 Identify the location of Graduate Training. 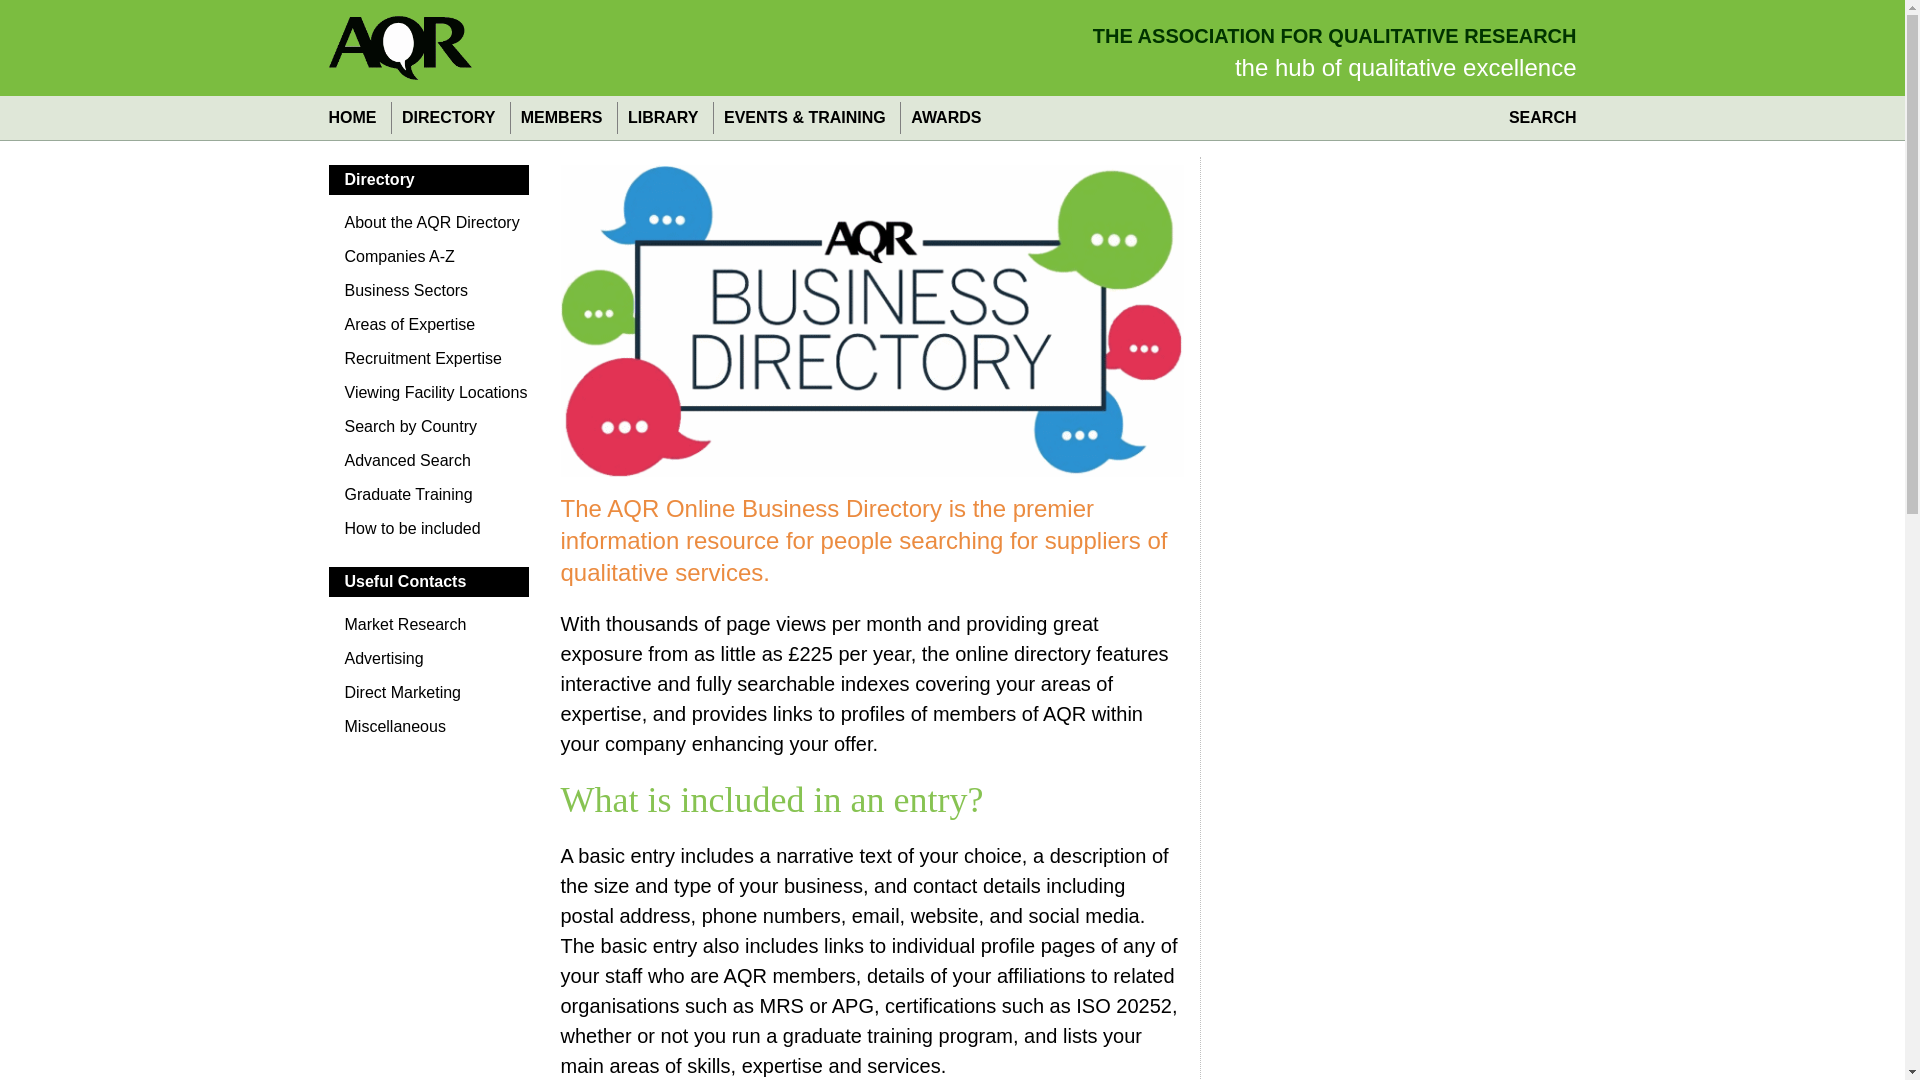
(428, 500).